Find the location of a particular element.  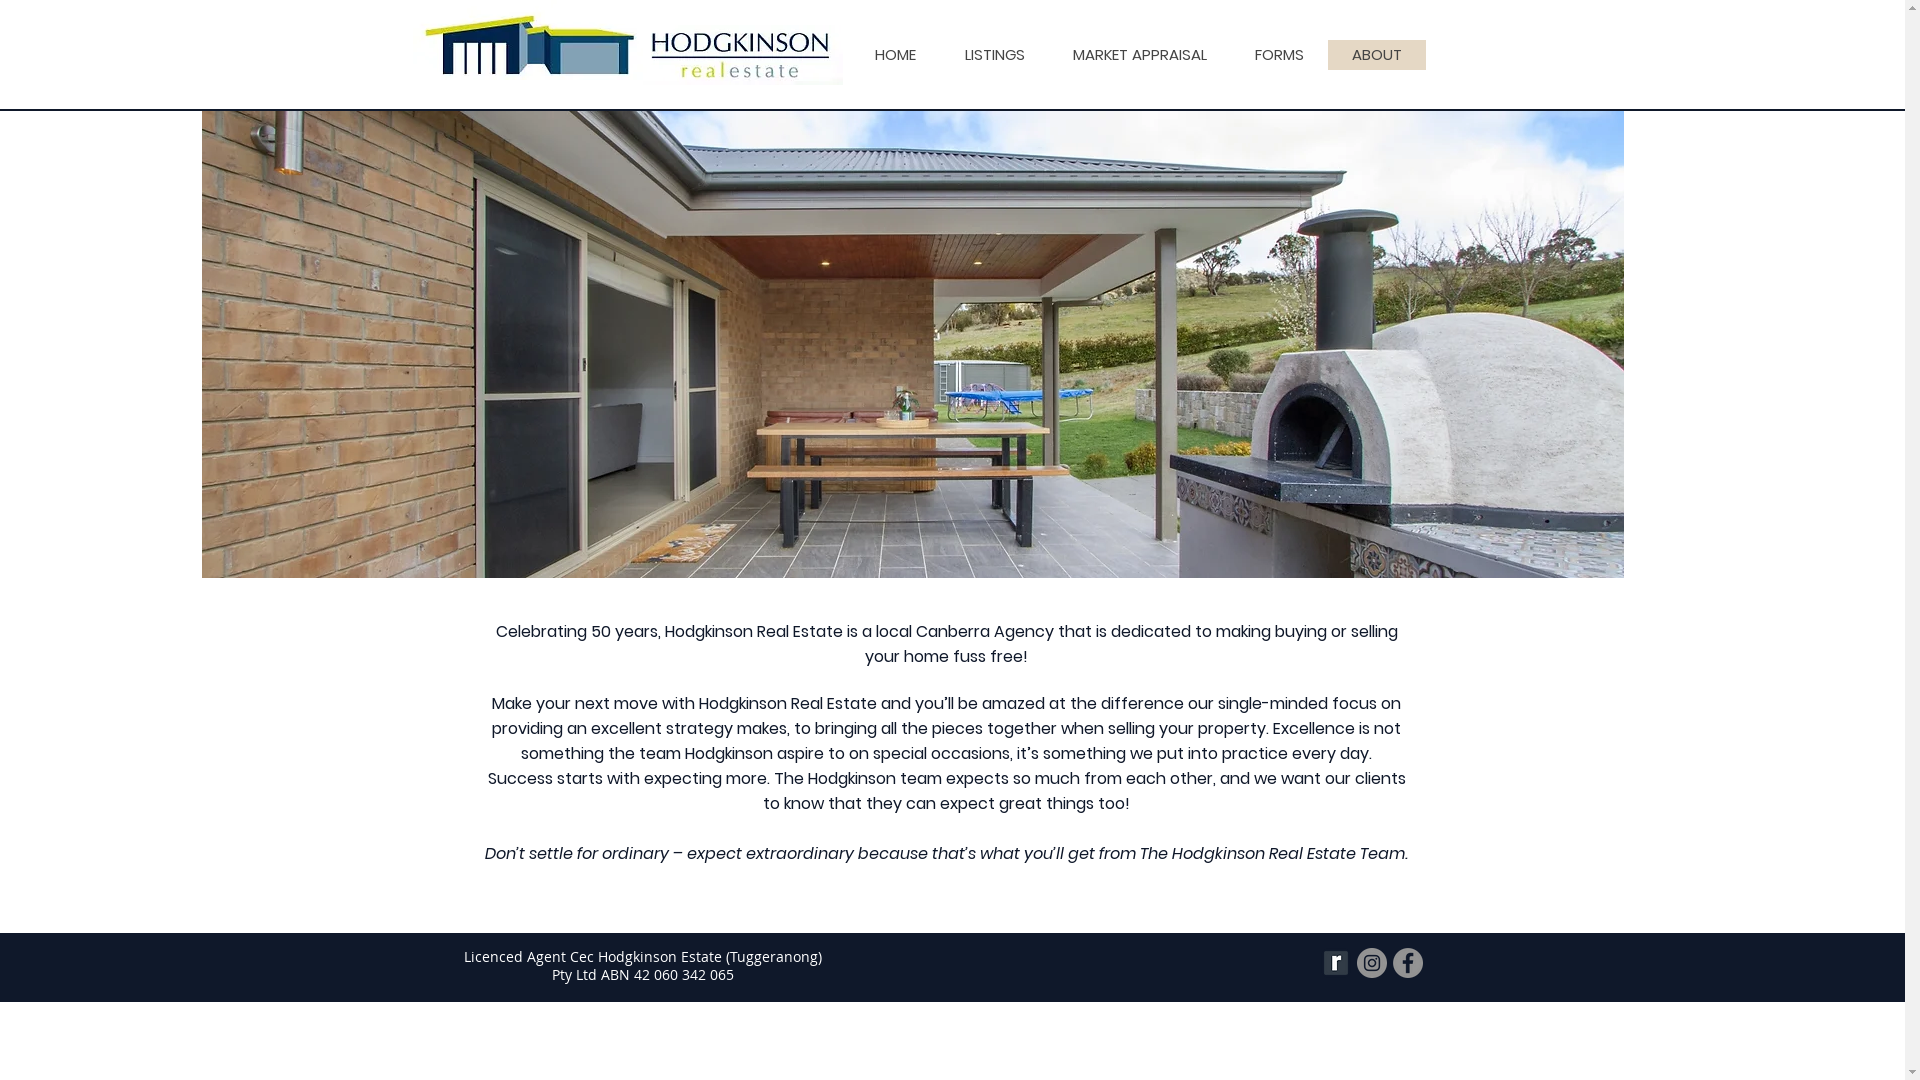

HOME is located at coordinates (894, 55).